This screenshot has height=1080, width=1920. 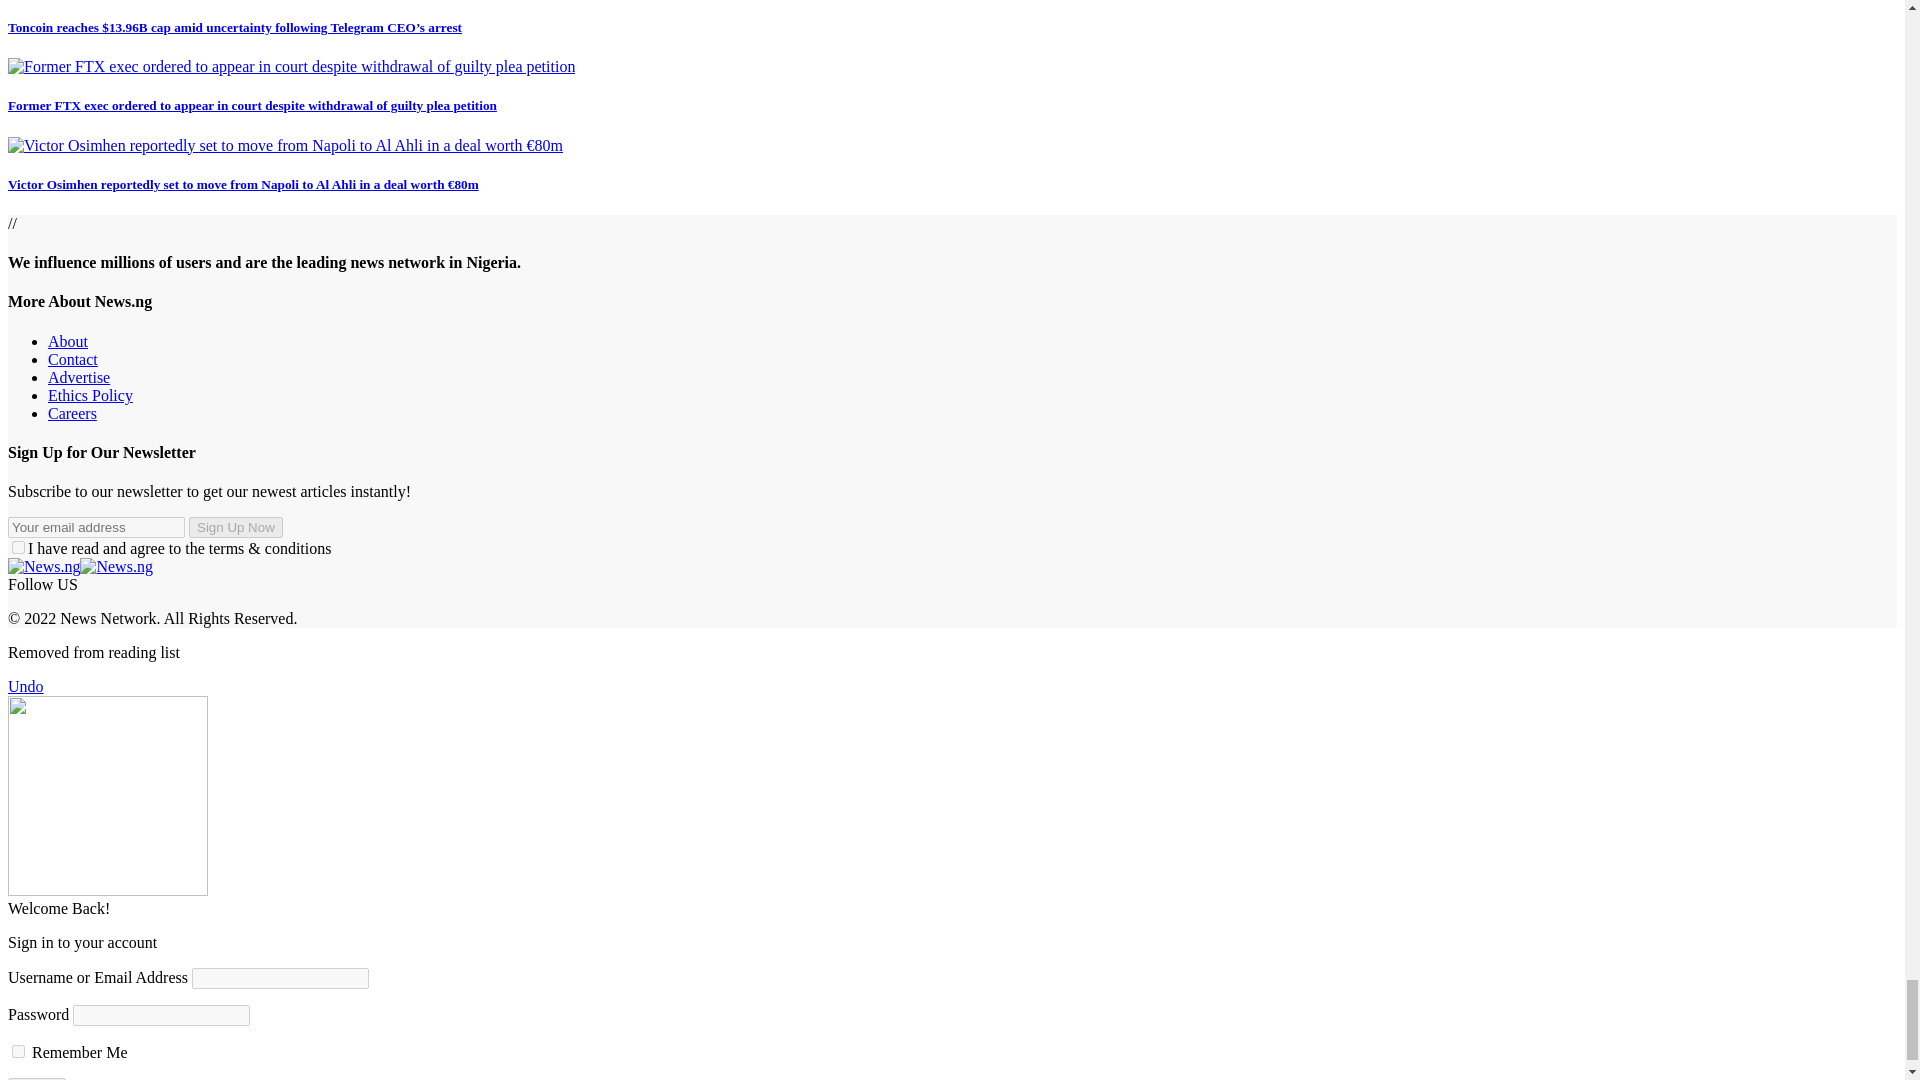 What do you see at coordinates (80, 566) in the screenshot?
I see `News.ng` at bounding box center [80, 566].